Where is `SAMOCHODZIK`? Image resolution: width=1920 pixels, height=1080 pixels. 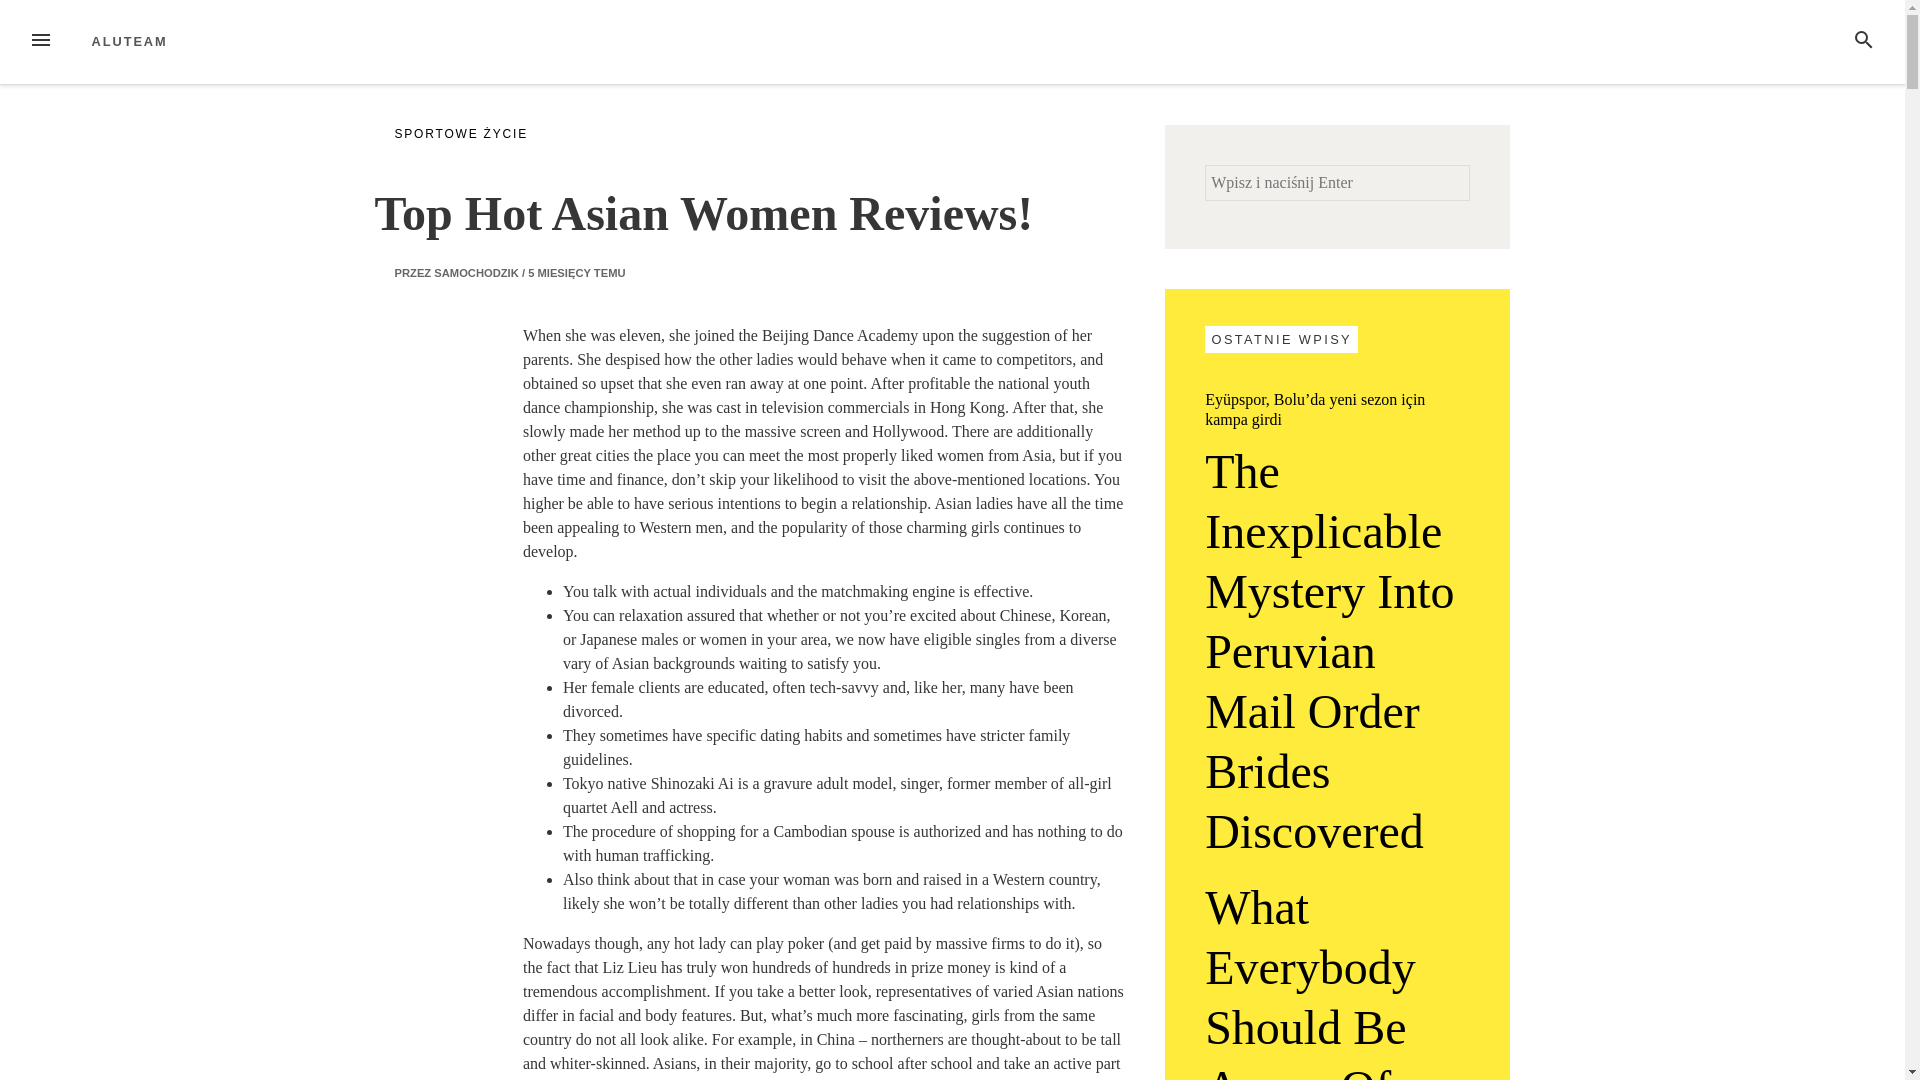 SAMOCHODZIK is located at coordinates (476, 272).